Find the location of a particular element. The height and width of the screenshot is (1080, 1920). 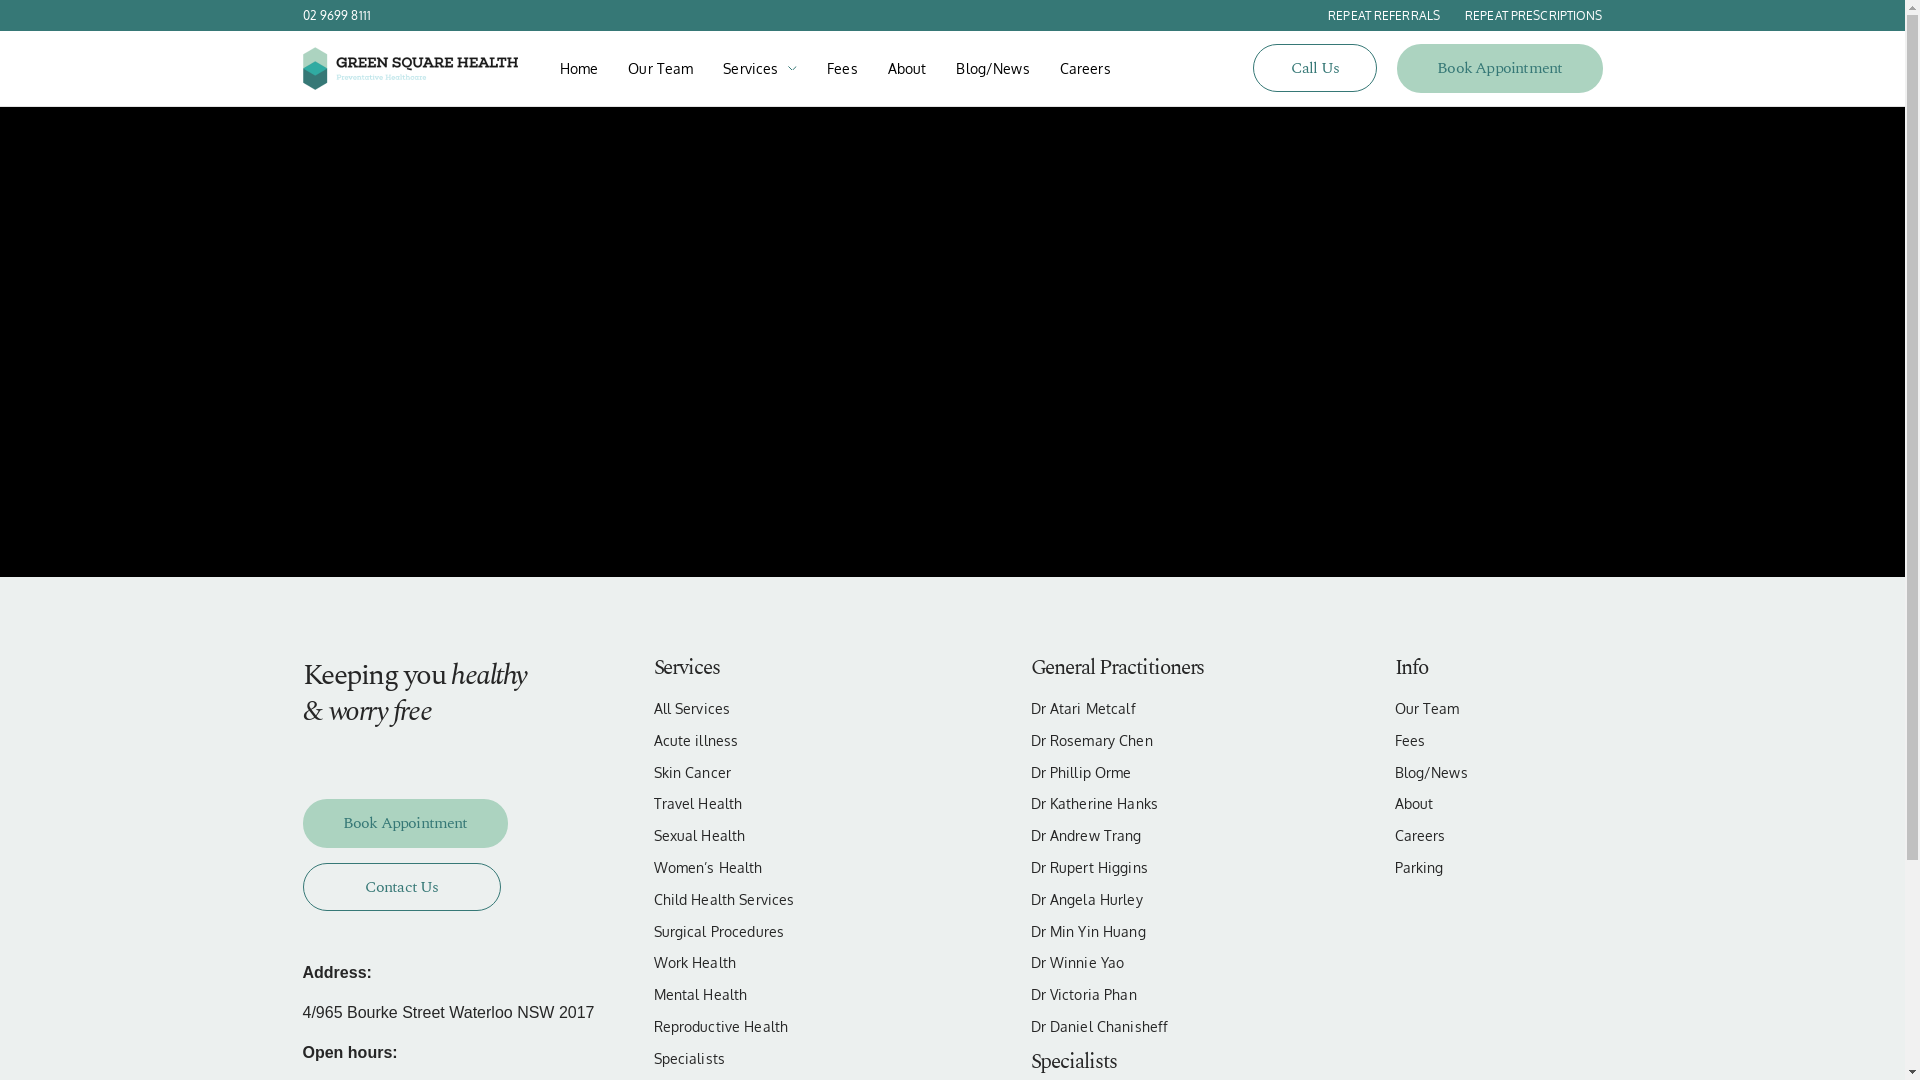

Book Appointment is located at coordinates (404, 824).